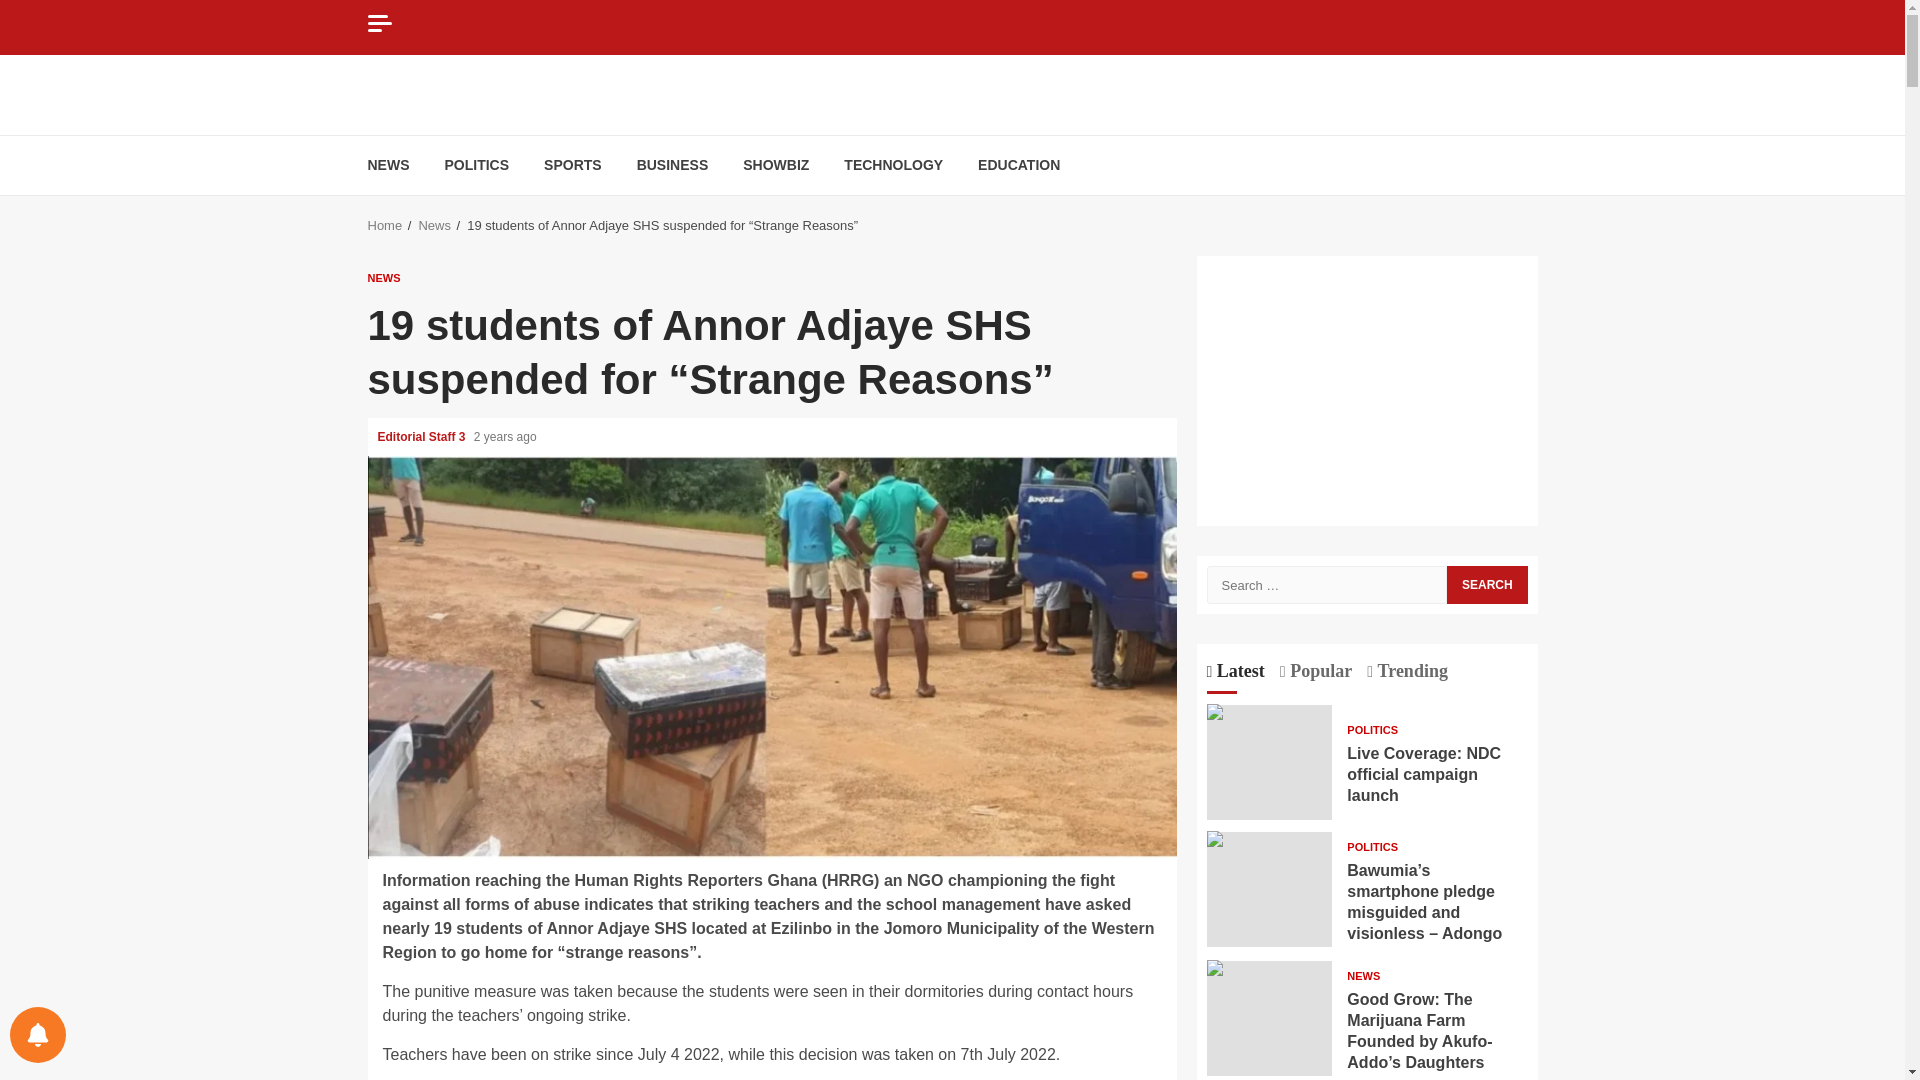 This screenshot has width=1920, height=1080. I want to click on News, so click(434, 226).